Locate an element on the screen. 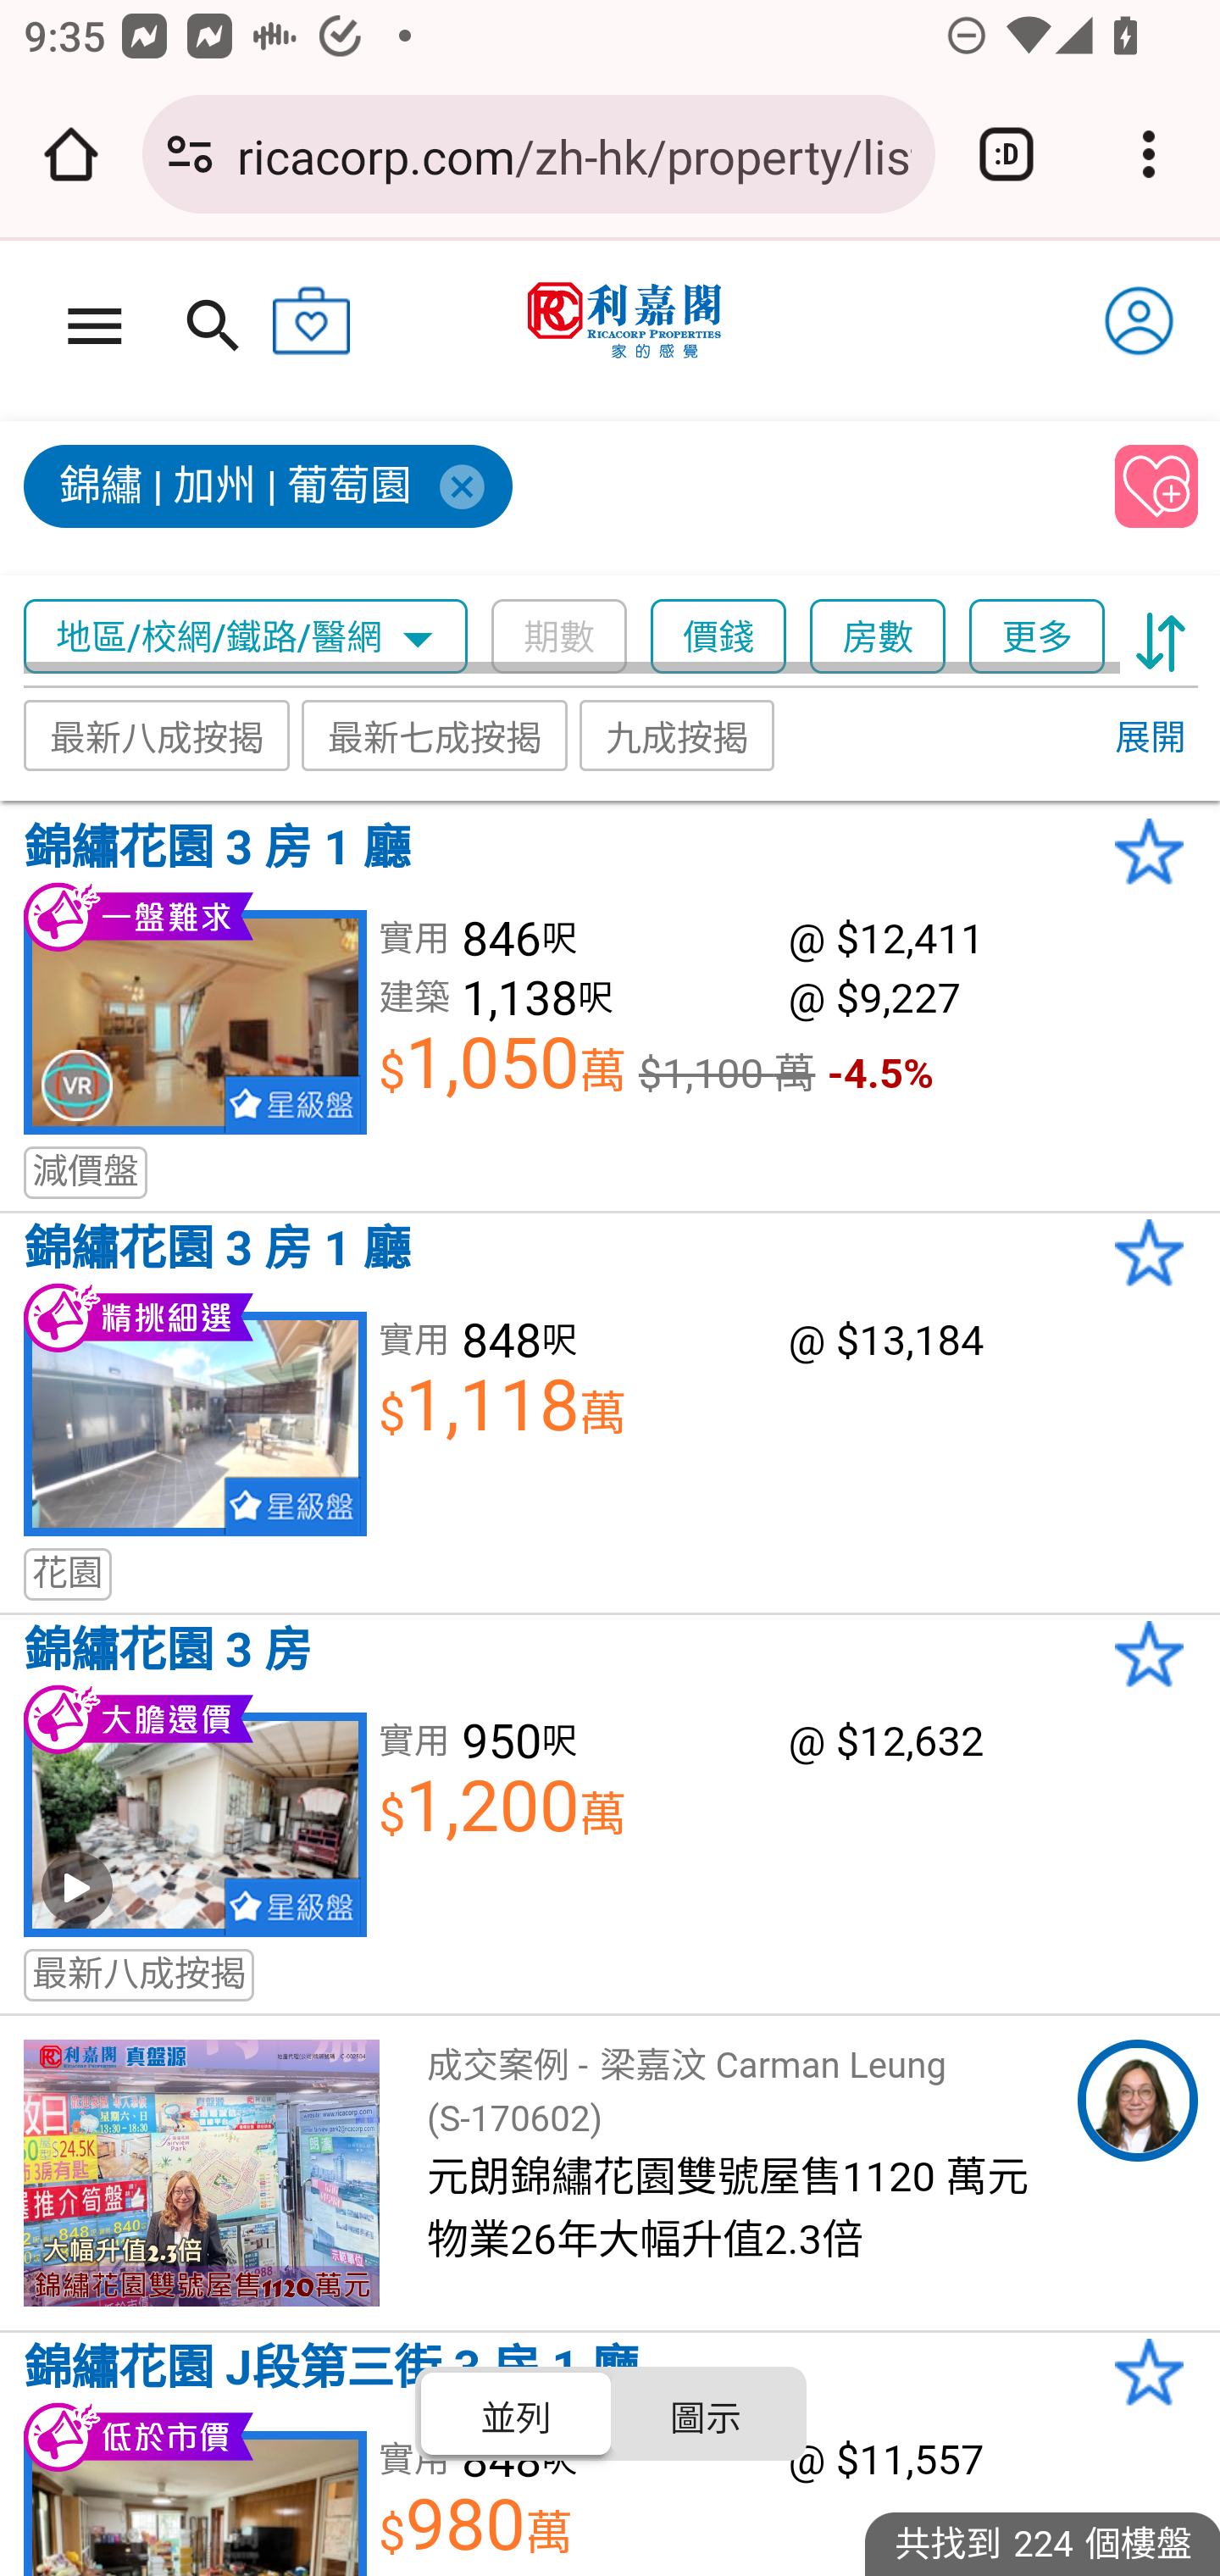 The image size is (1220, 2576). Open the home page is located at coordinates (71, 154).